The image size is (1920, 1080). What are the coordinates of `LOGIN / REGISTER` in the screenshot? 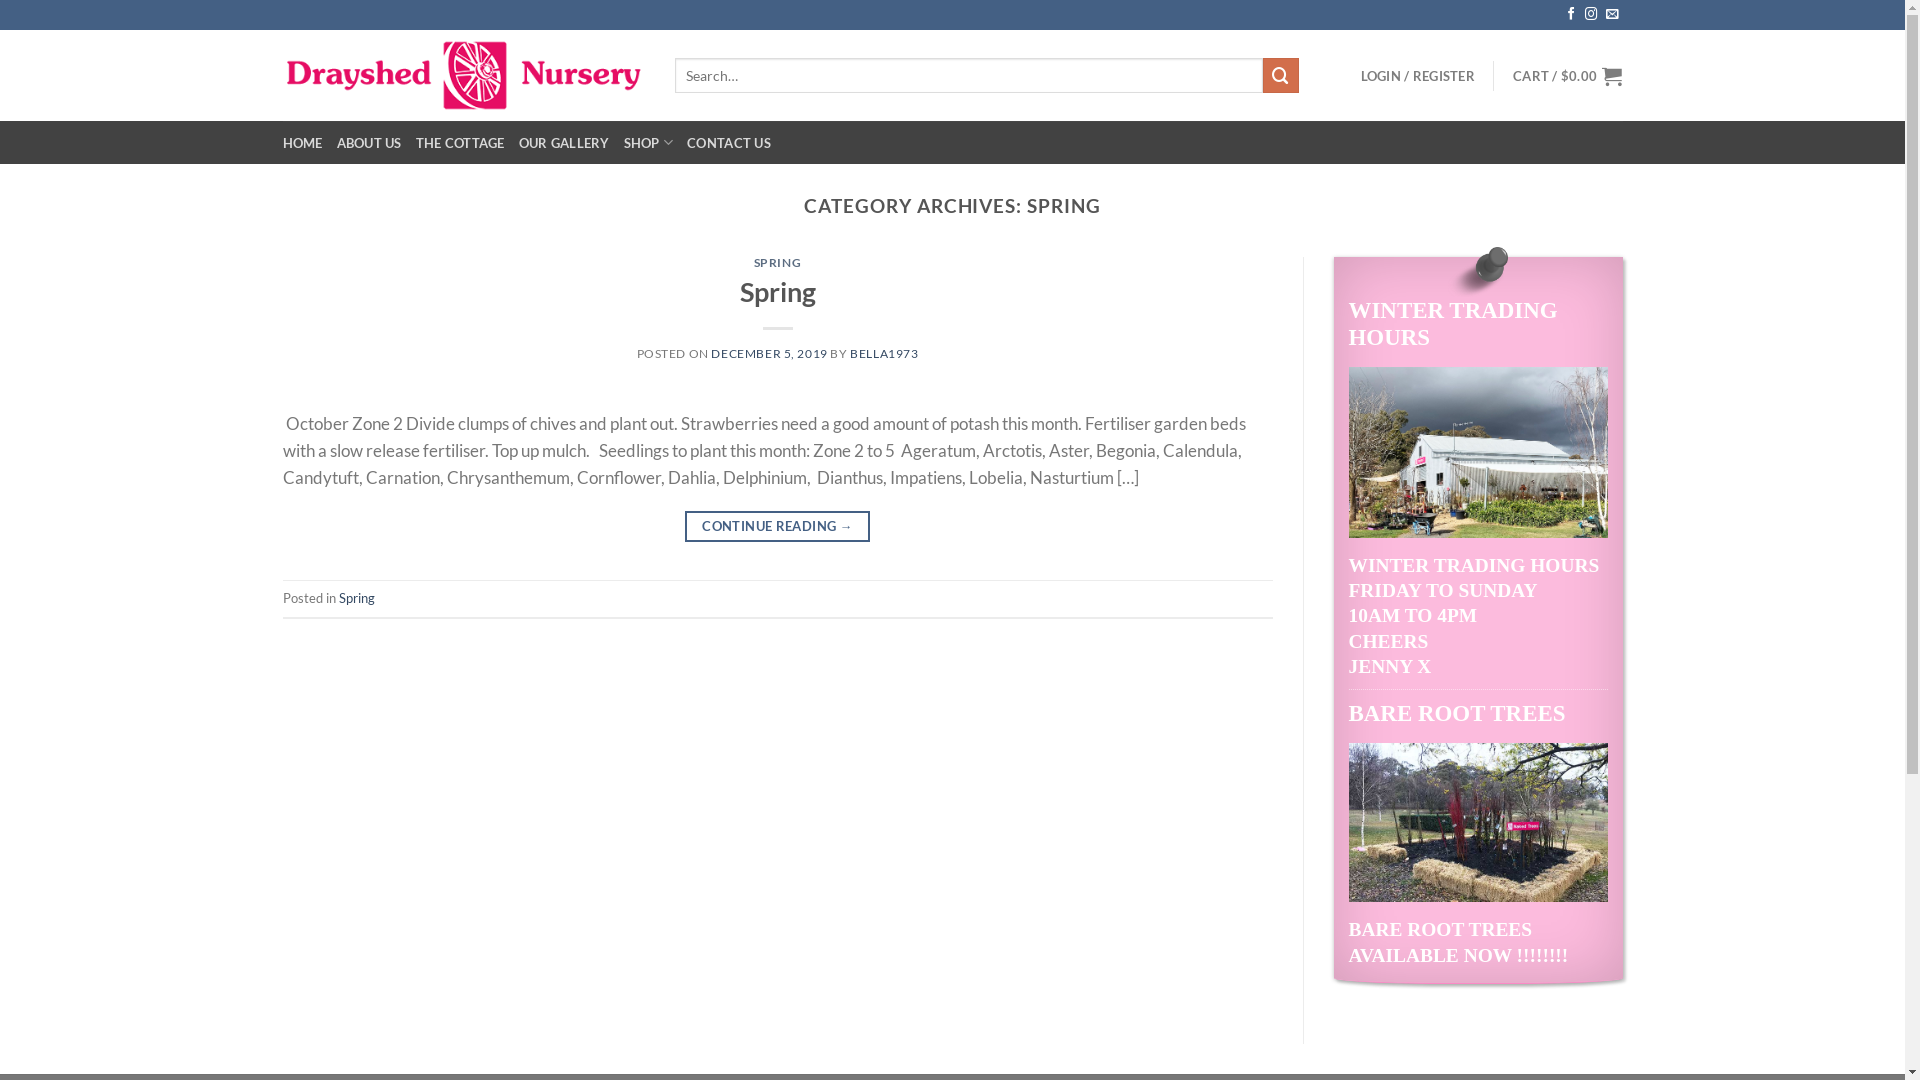 It's located at (1418, 76).